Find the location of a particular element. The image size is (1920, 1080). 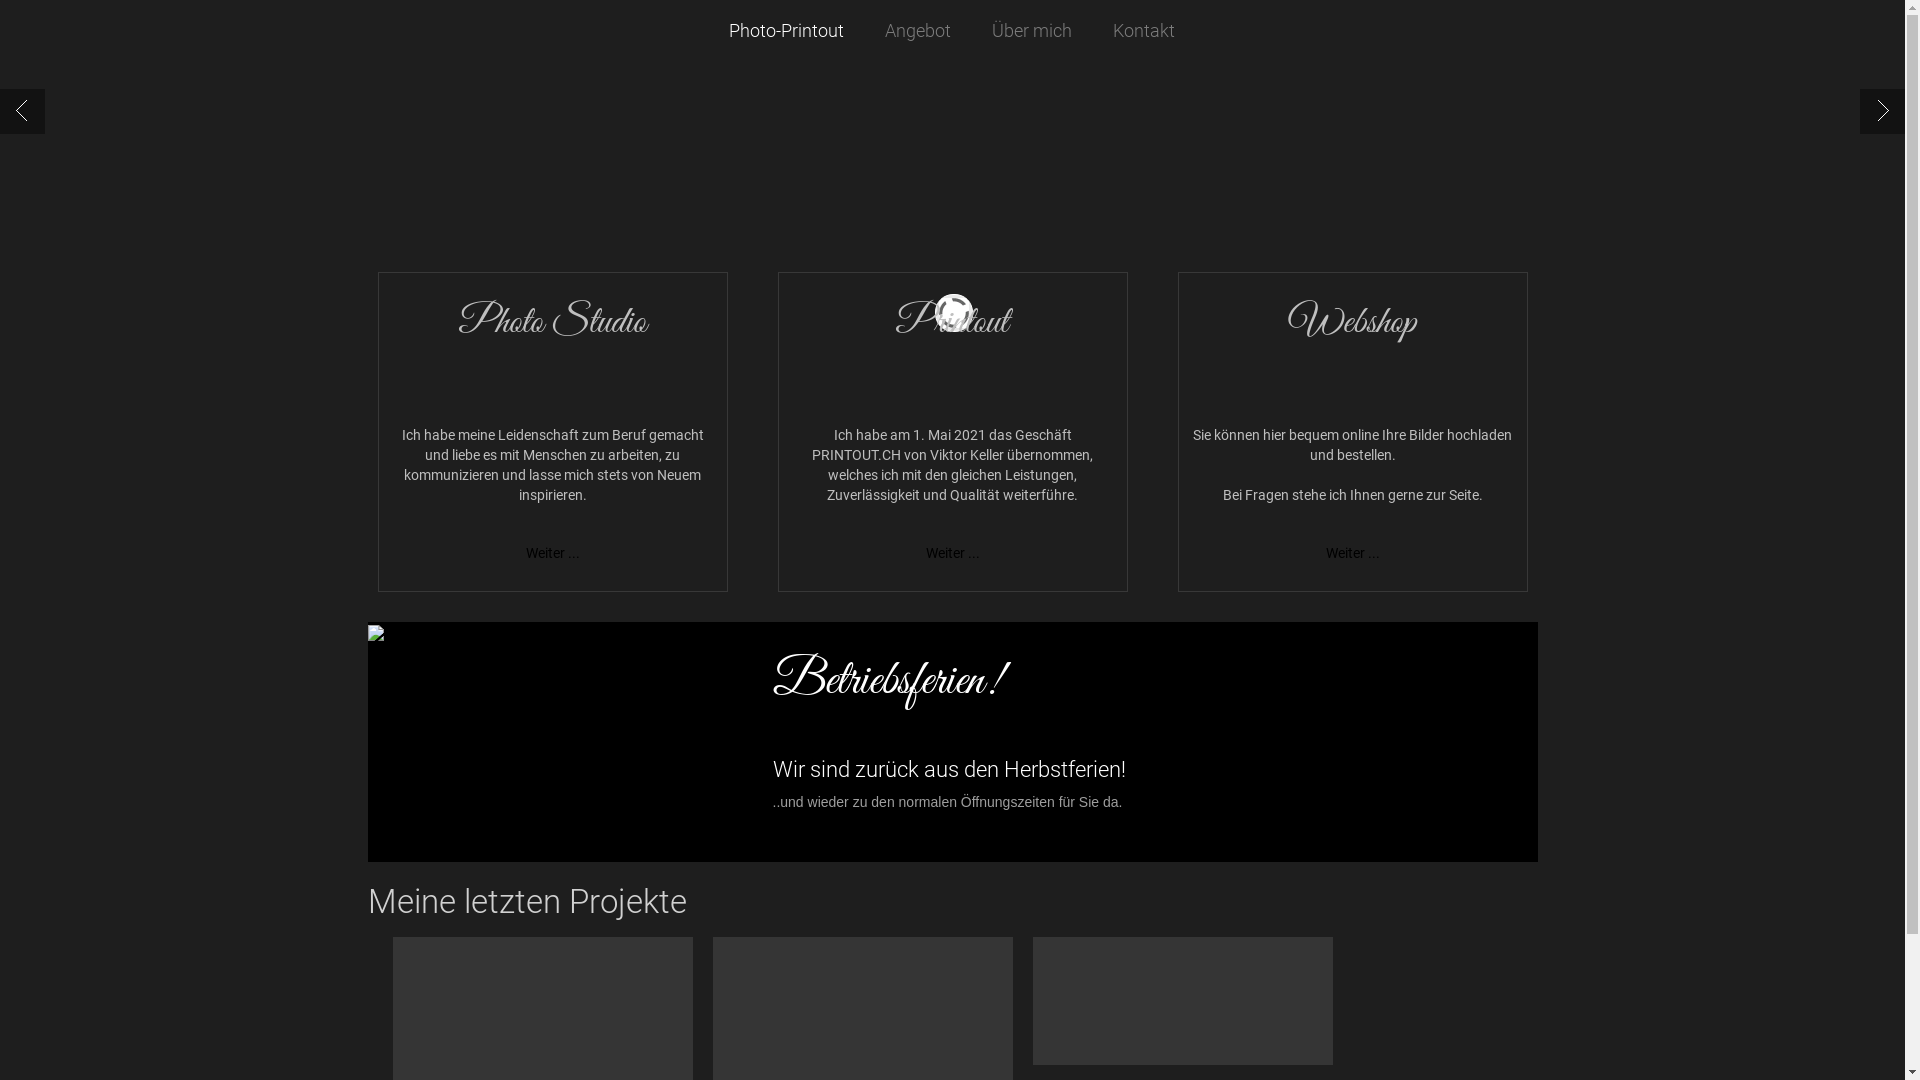

Angebot is located at coordinates (918, 31).